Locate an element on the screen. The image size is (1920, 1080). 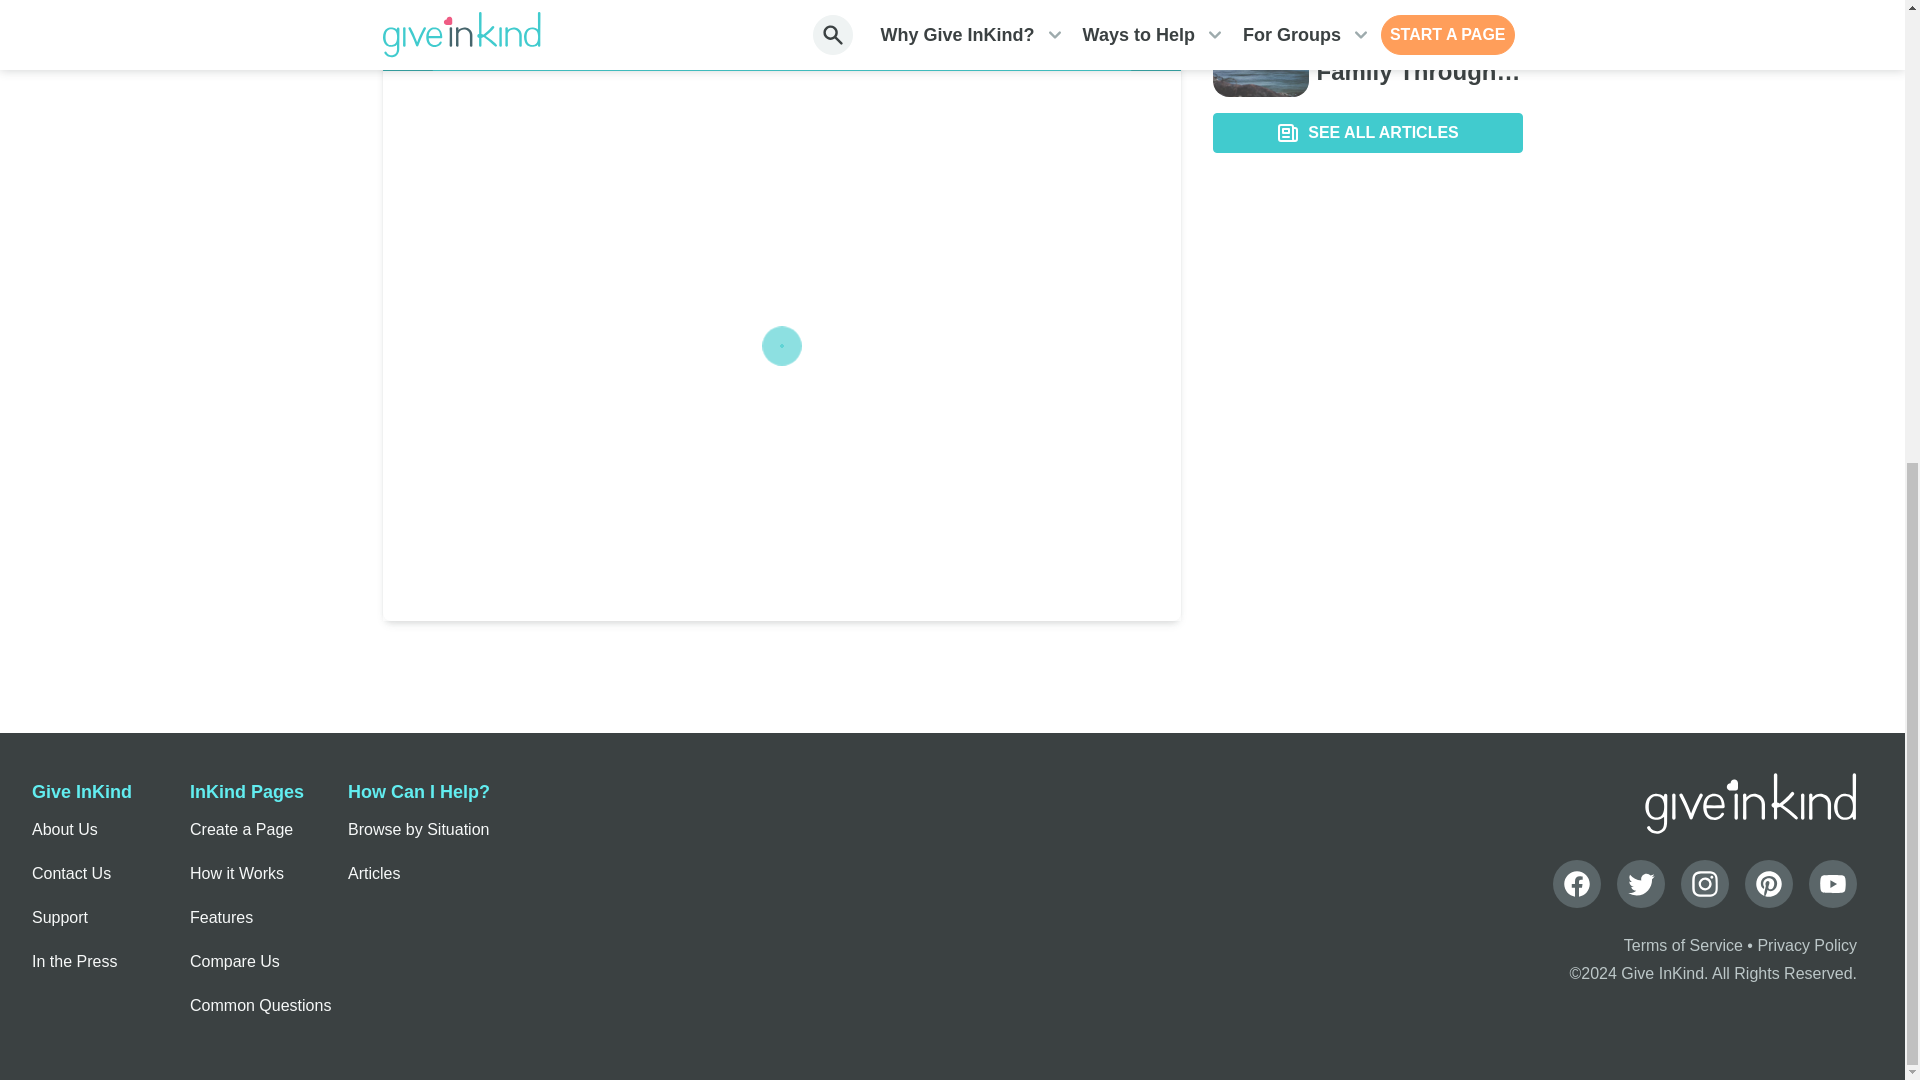
Cancer is located at coordinates (1418, 16).